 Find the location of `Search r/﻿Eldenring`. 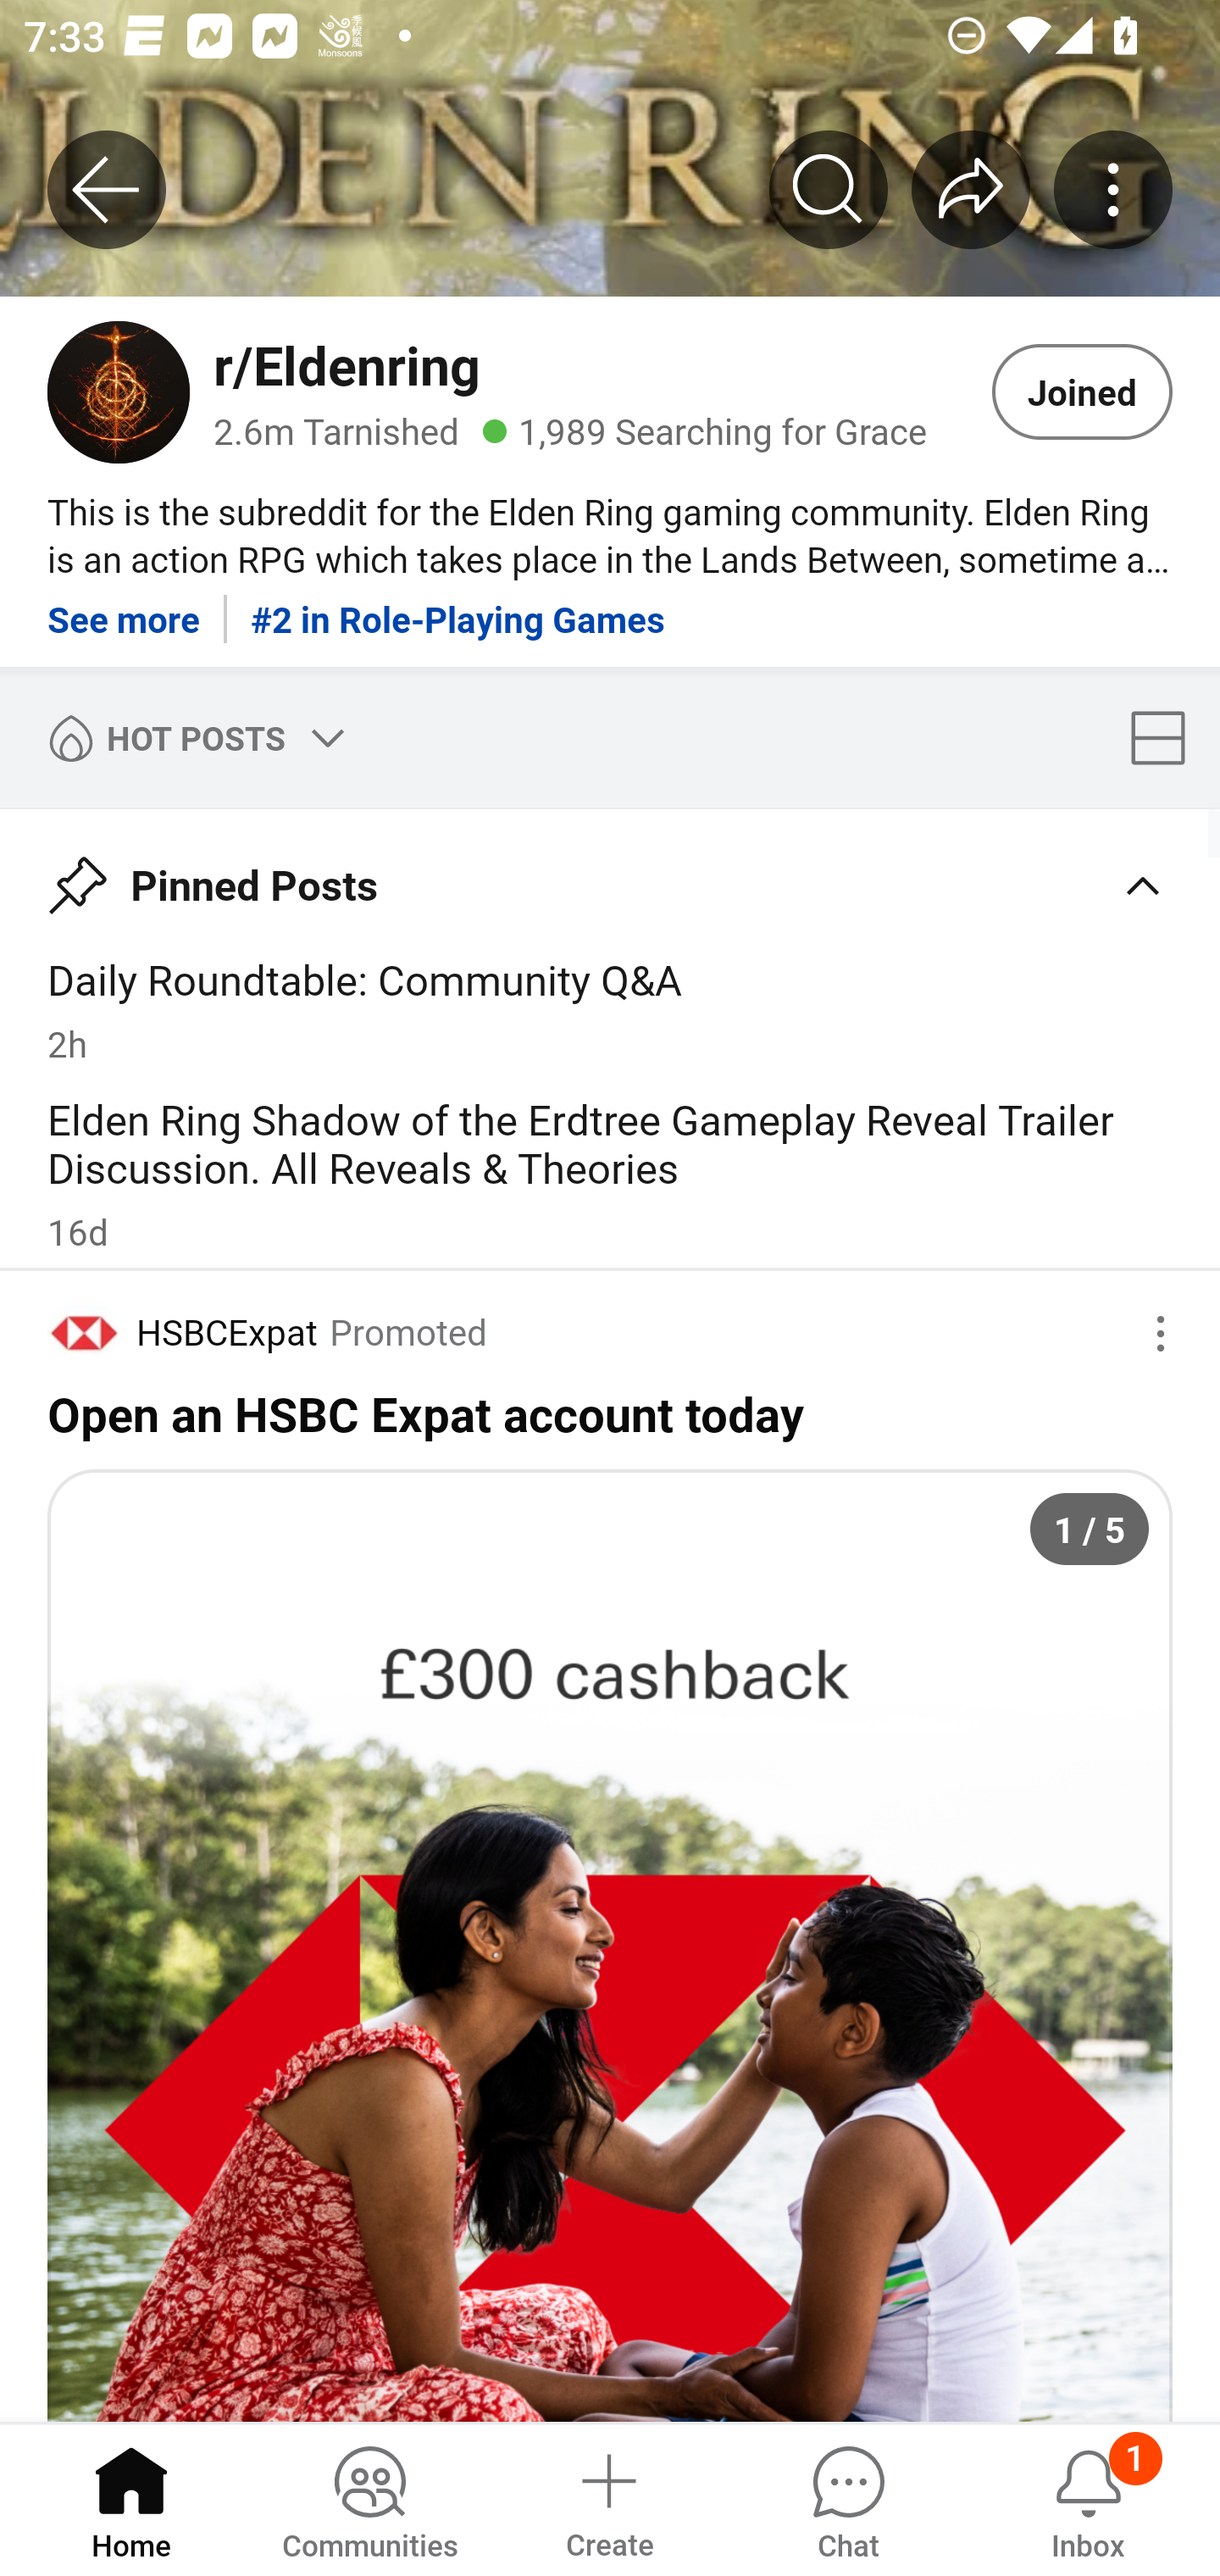

Search r/﻿Eldenring is located at coordinates (829, 189).